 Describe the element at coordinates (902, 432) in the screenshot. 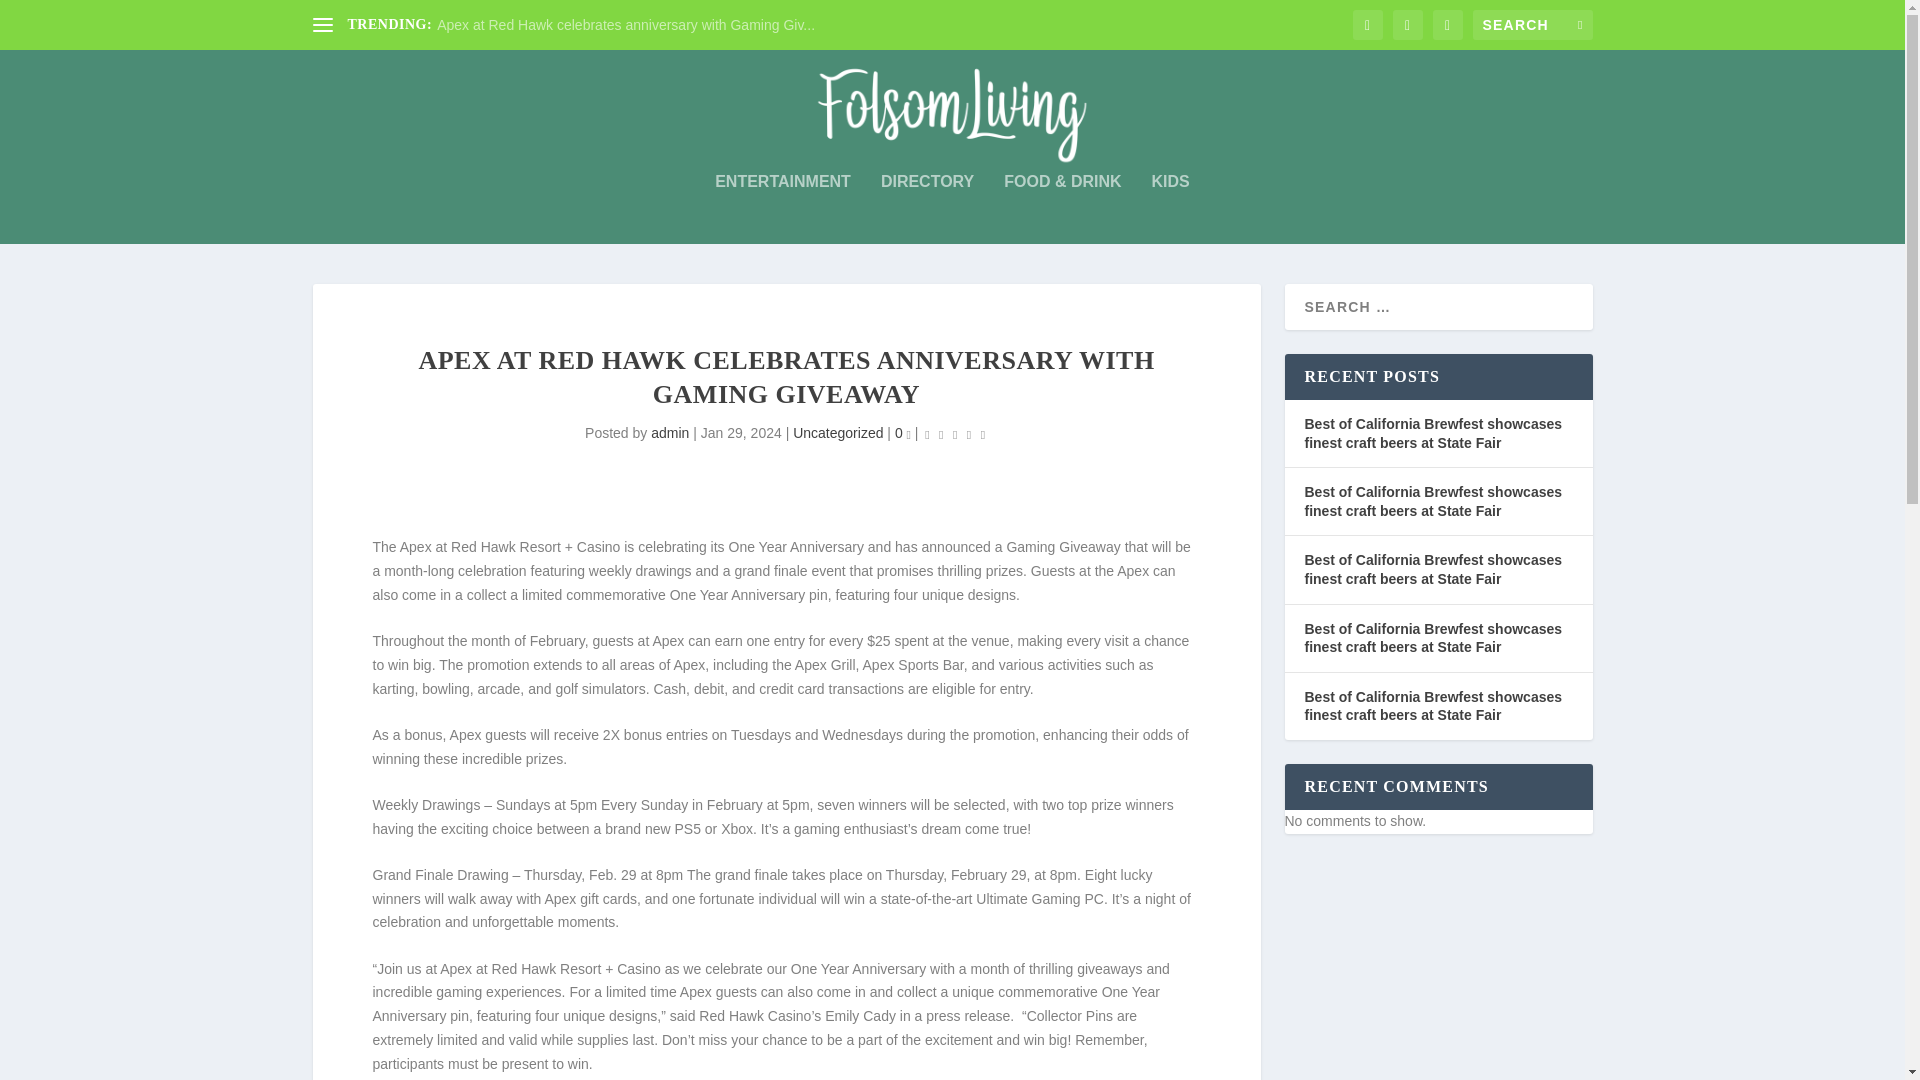

I see `0` at that location.